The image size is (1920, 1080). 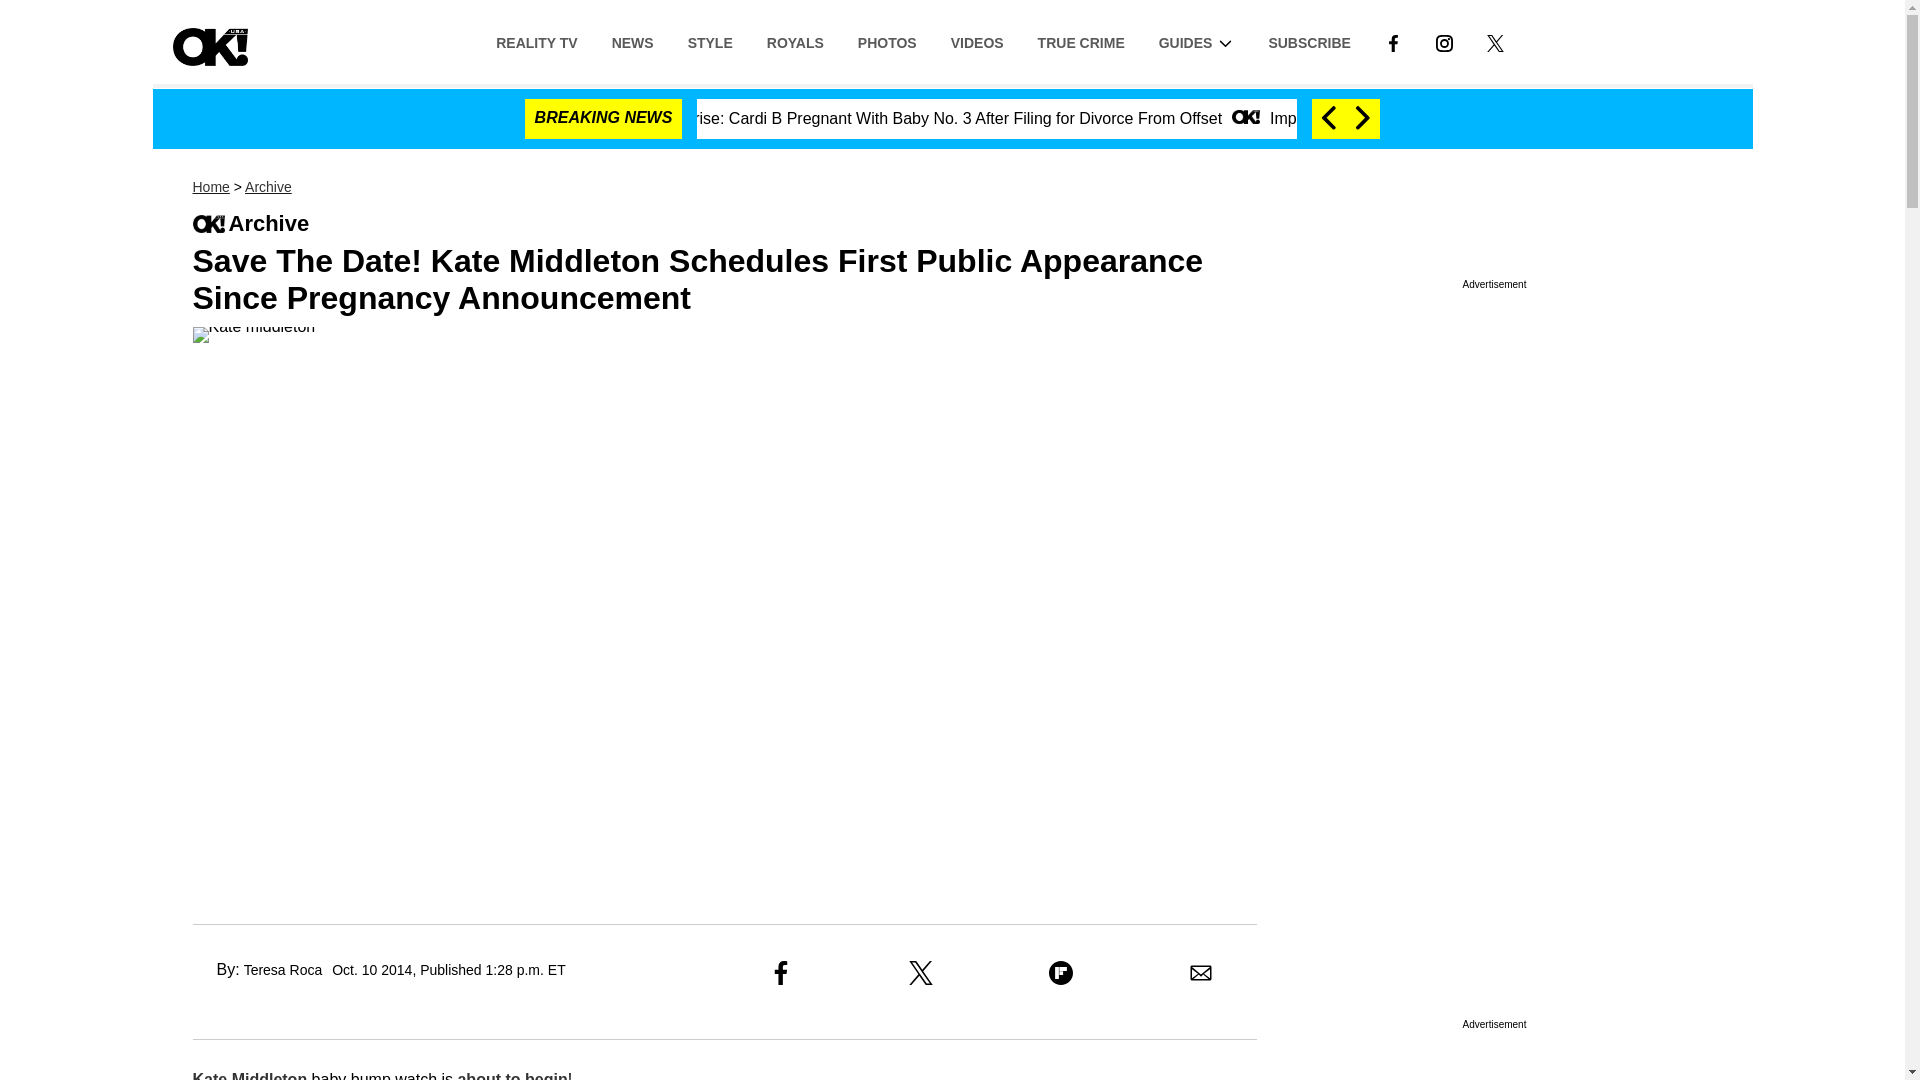 I want to click on Link to Facebook, so click(x=1392, y=41).